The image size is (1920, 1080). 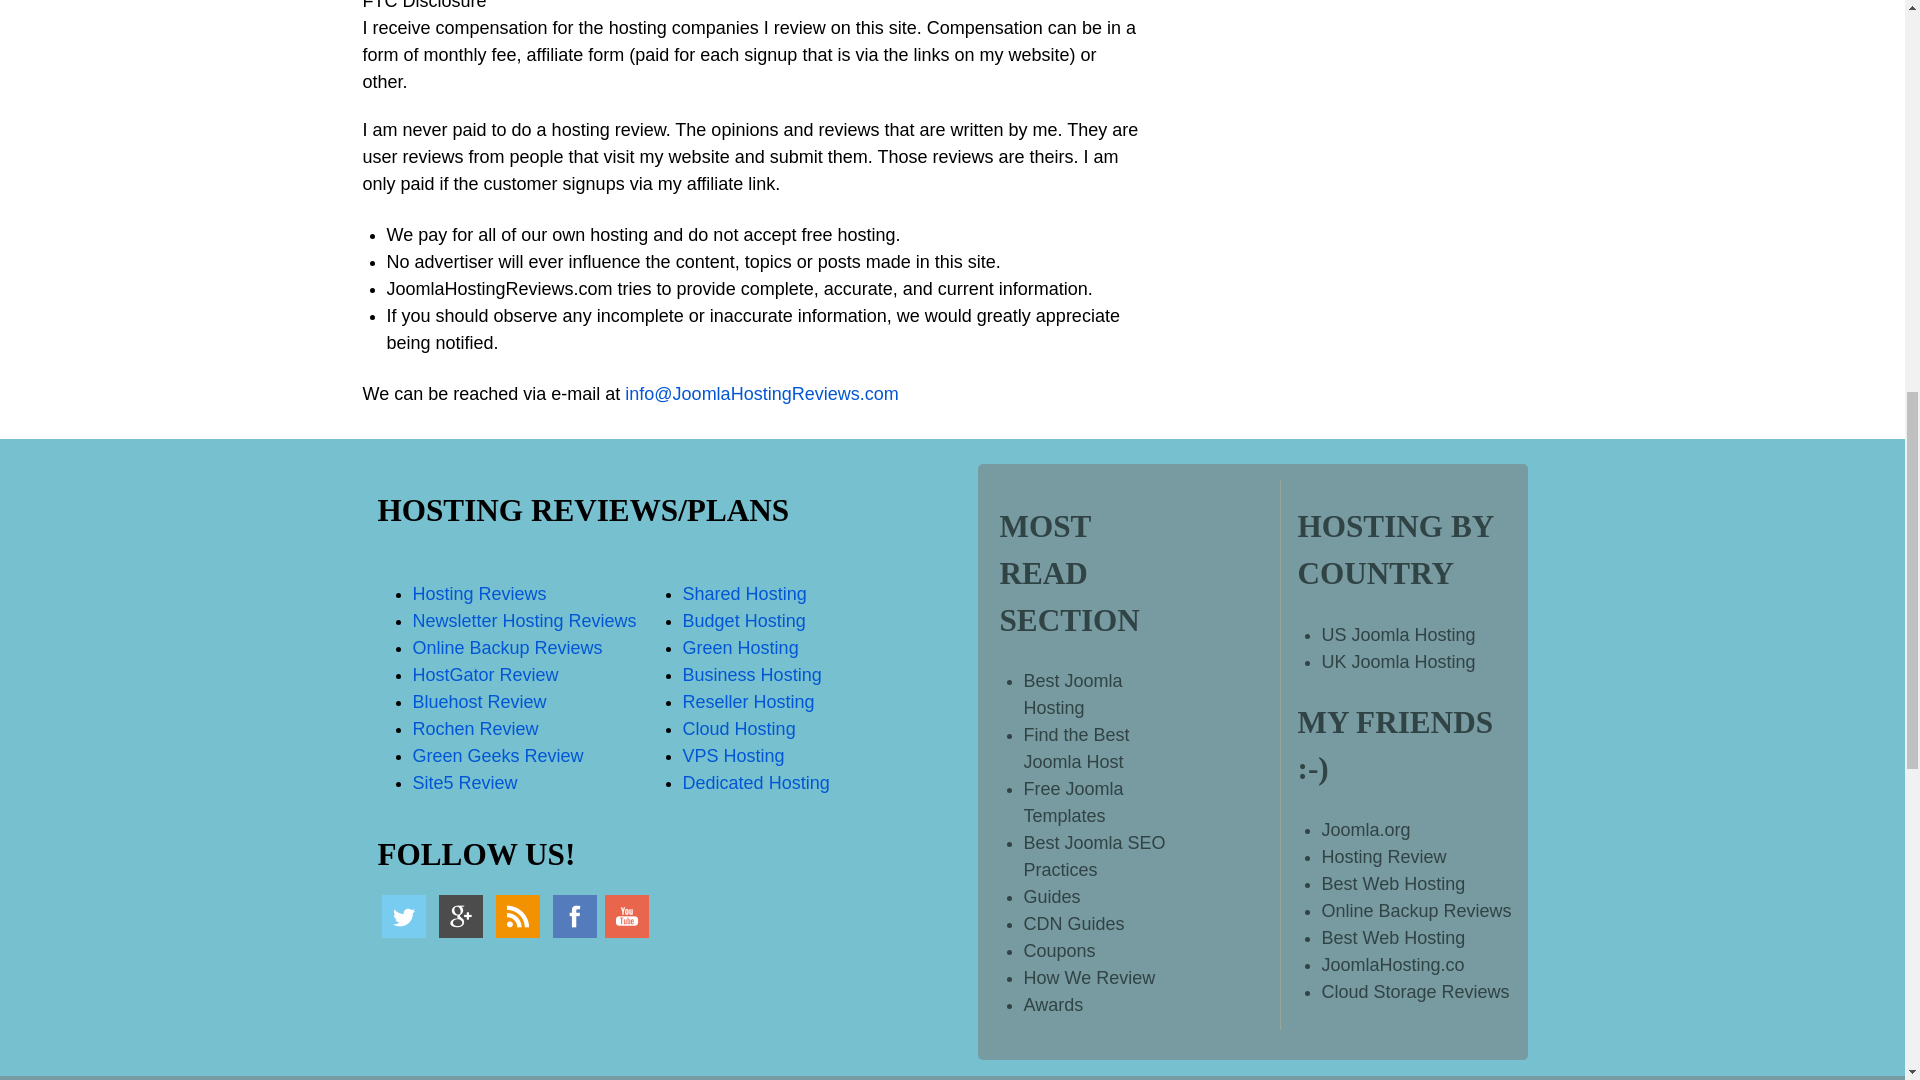 What do you see at coordinates (478, 702) in the screenshot?
I see `Bluehost Review for Joomla Hosting` at bounding box center [478, 702].